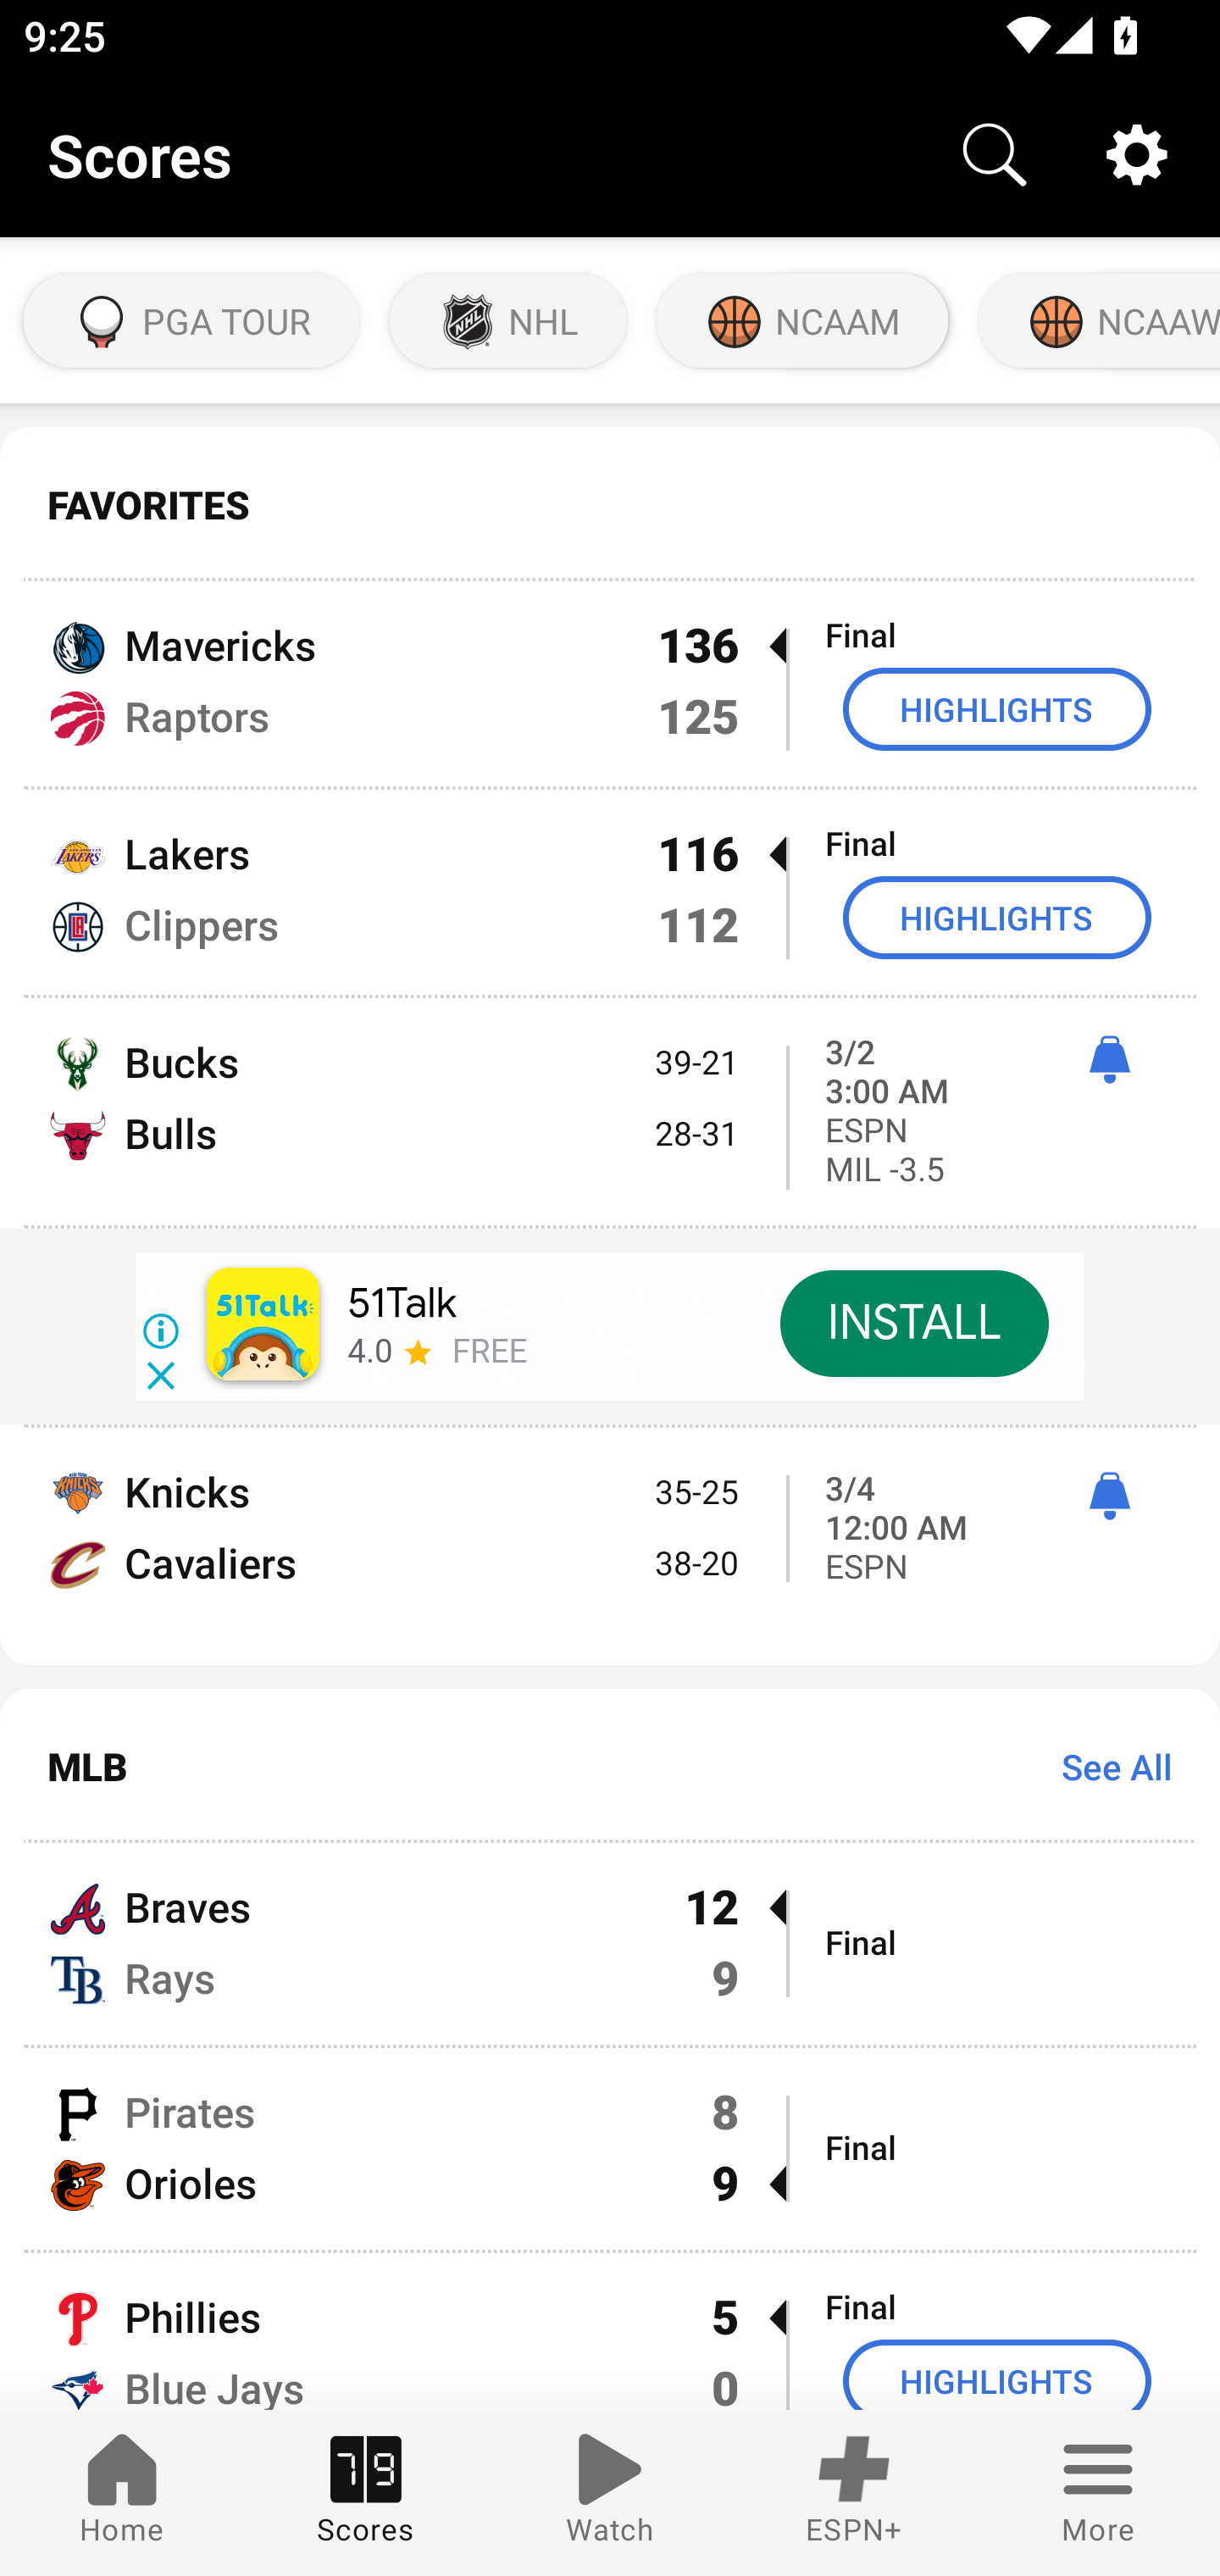 The width and height of the screenshot is (1220, 2576). I want to click on Pirates 8 Orioles 9  Final, so click(610, 2147).